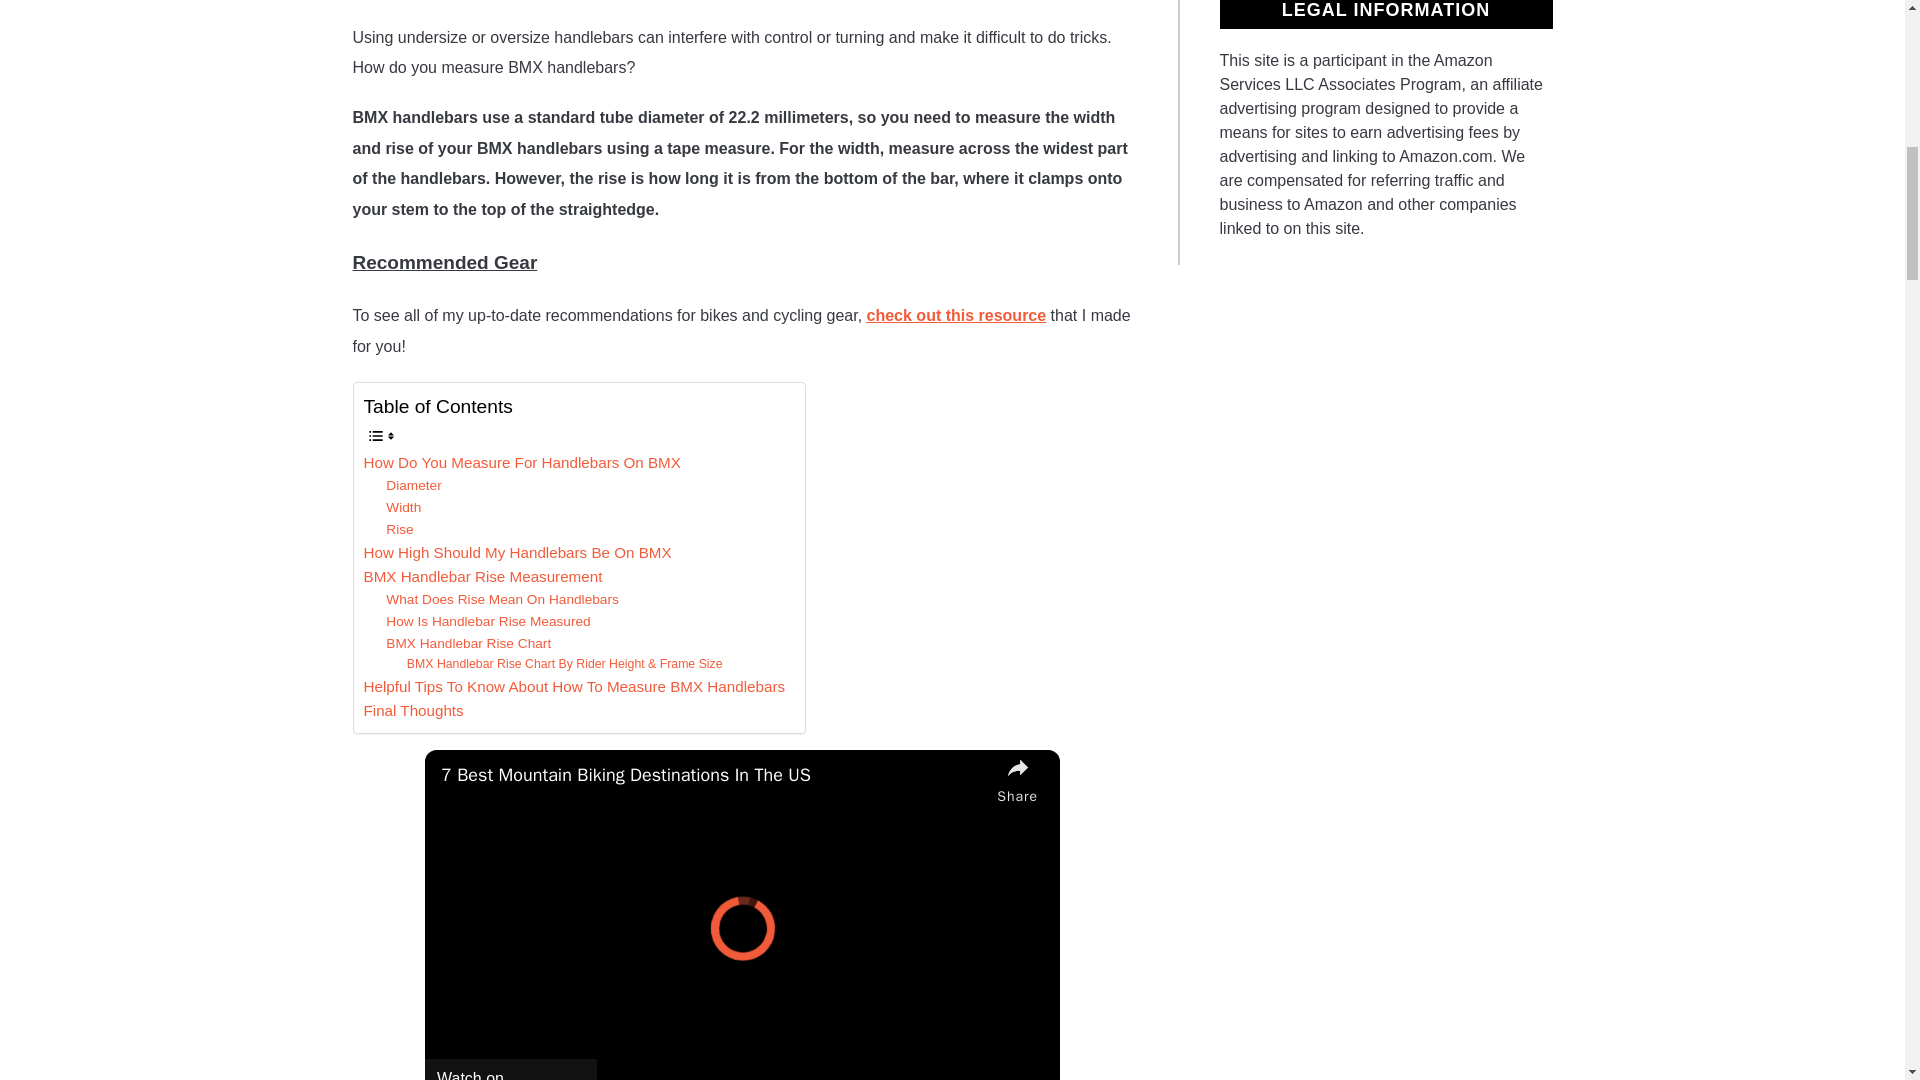  Describe the element at coordinates (574, 686) in the screenshot. I see `Helpful Tips To Know About How To Measure BMX Handlebars` at that location.